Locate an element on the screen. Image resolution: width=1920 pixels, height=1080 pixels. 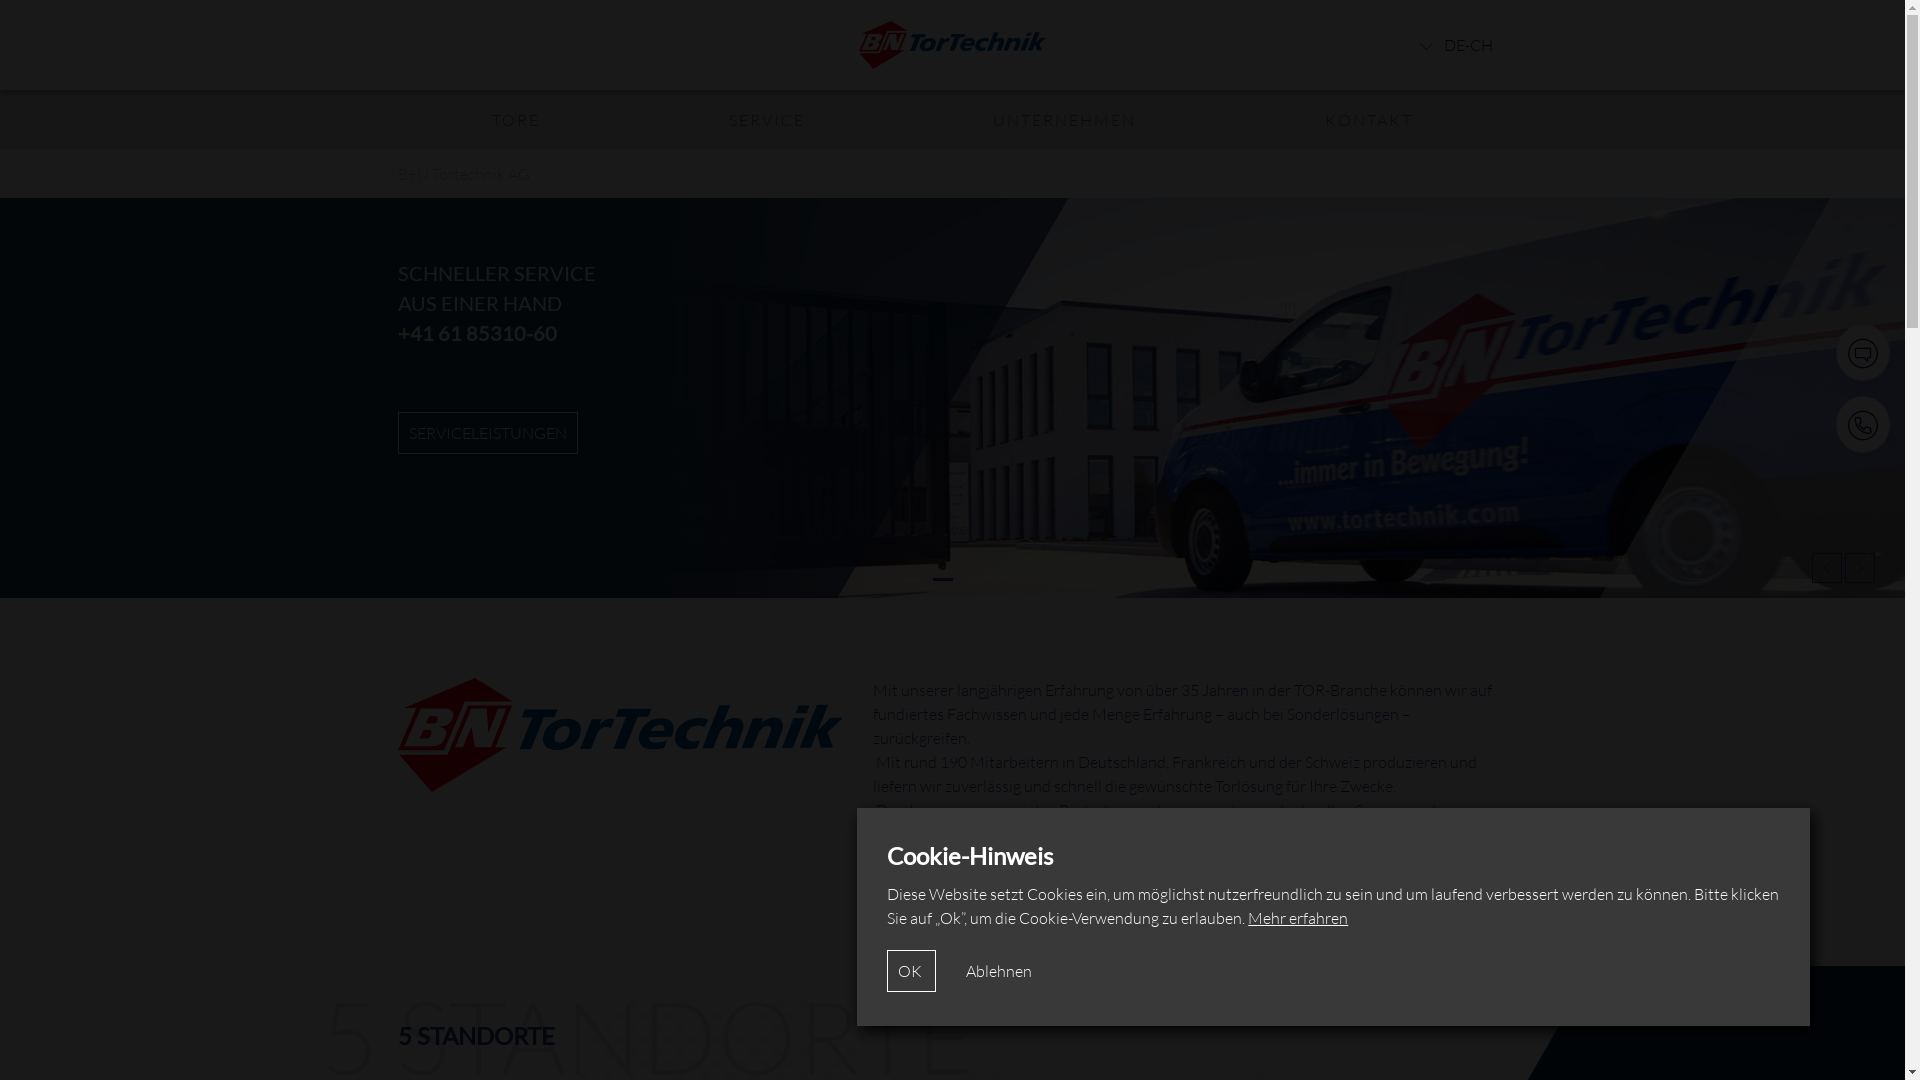
SERVICE is located at coordinates (767, 120).